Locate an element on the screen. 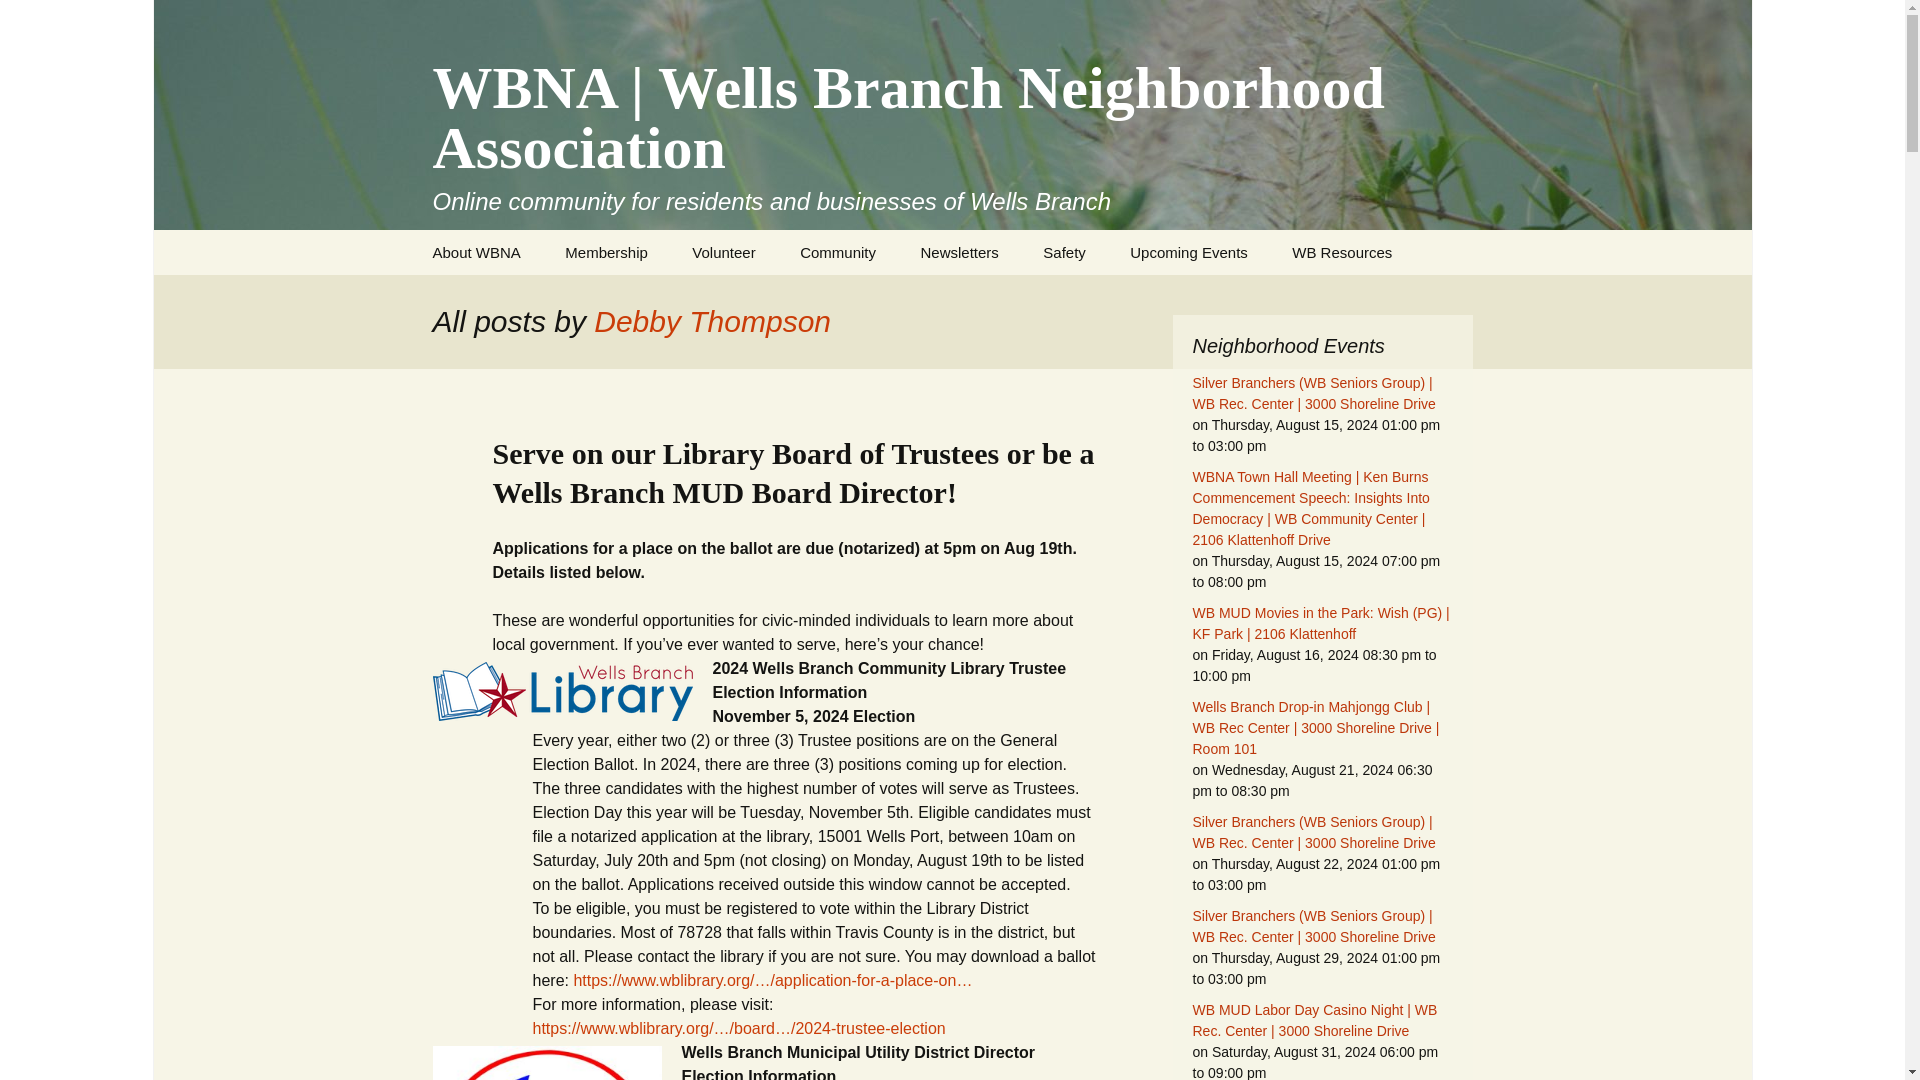 The width and height of the screenshot is (1920, 1080). Community is located at coordinates (838, 252).